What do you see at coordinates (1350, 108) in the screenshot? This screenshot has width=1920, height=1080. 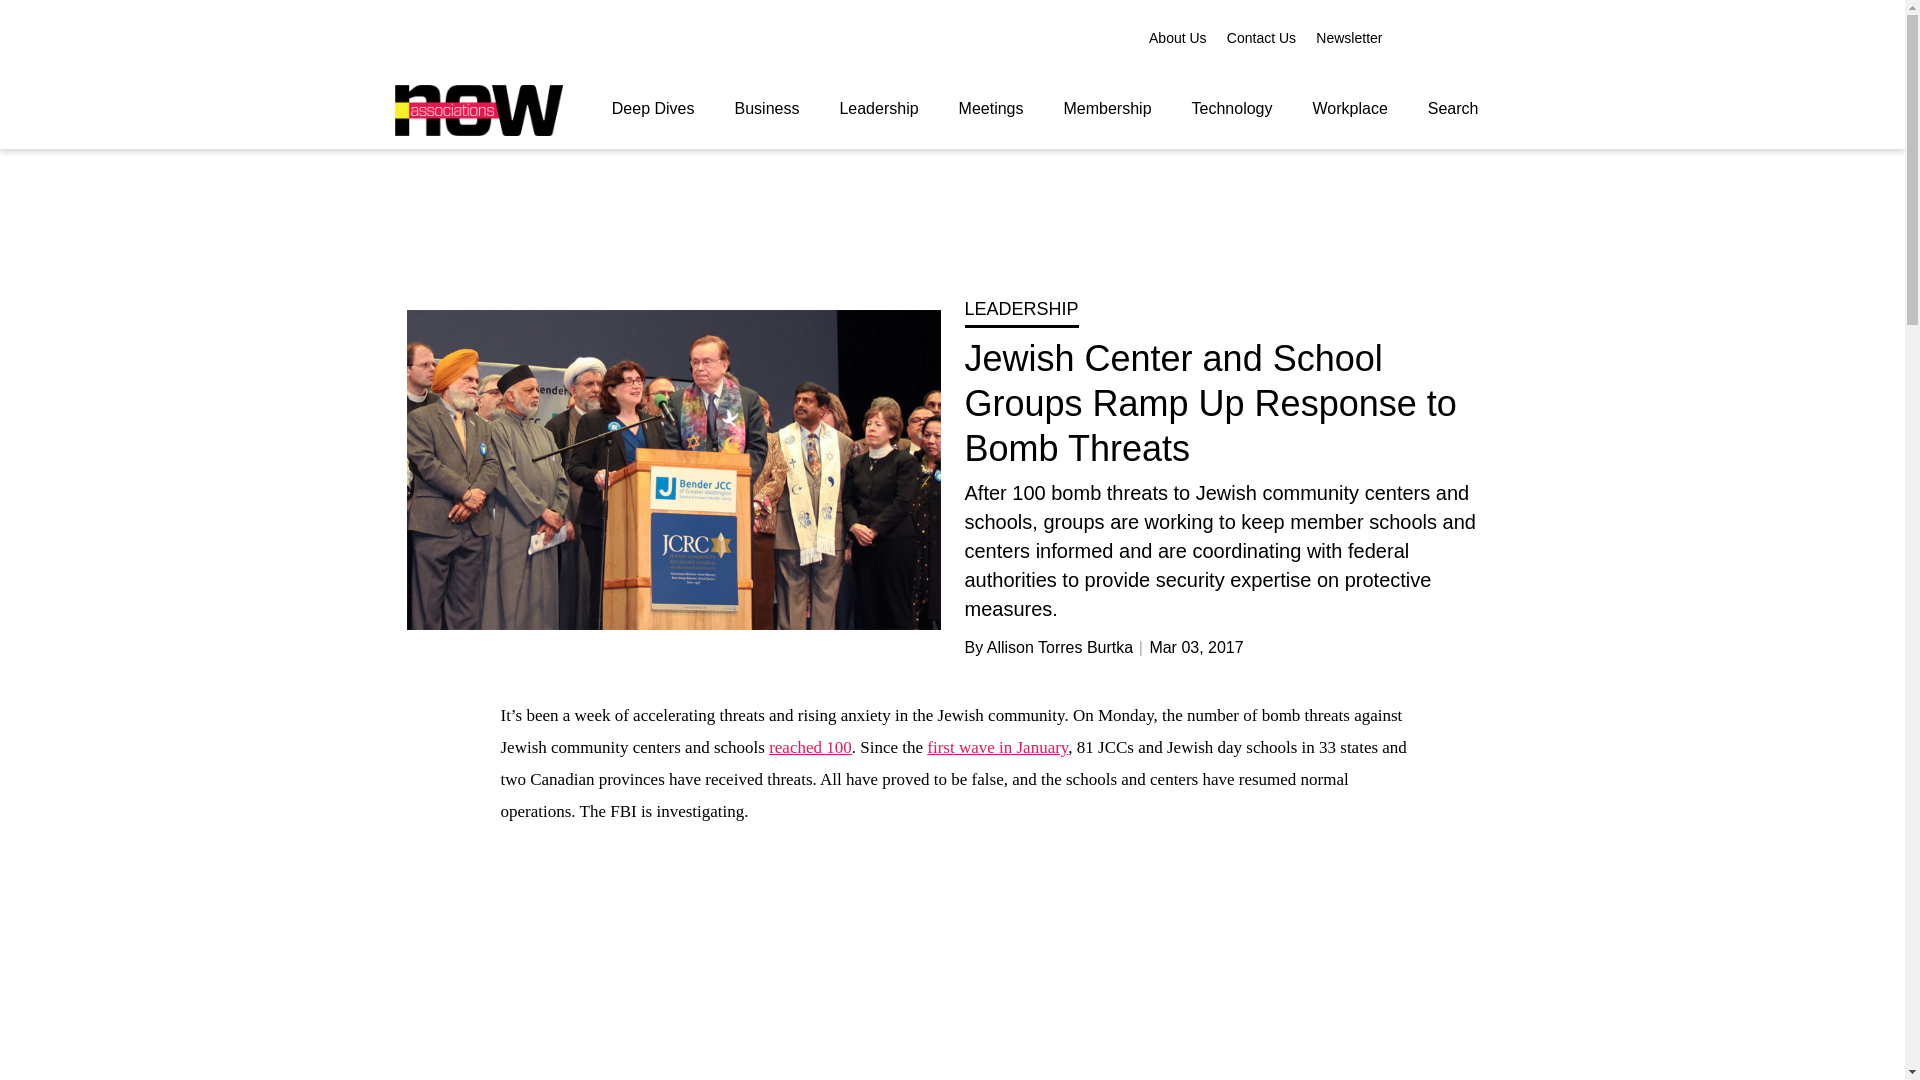 I see `Workplace` at bounding box center [1350, 108].